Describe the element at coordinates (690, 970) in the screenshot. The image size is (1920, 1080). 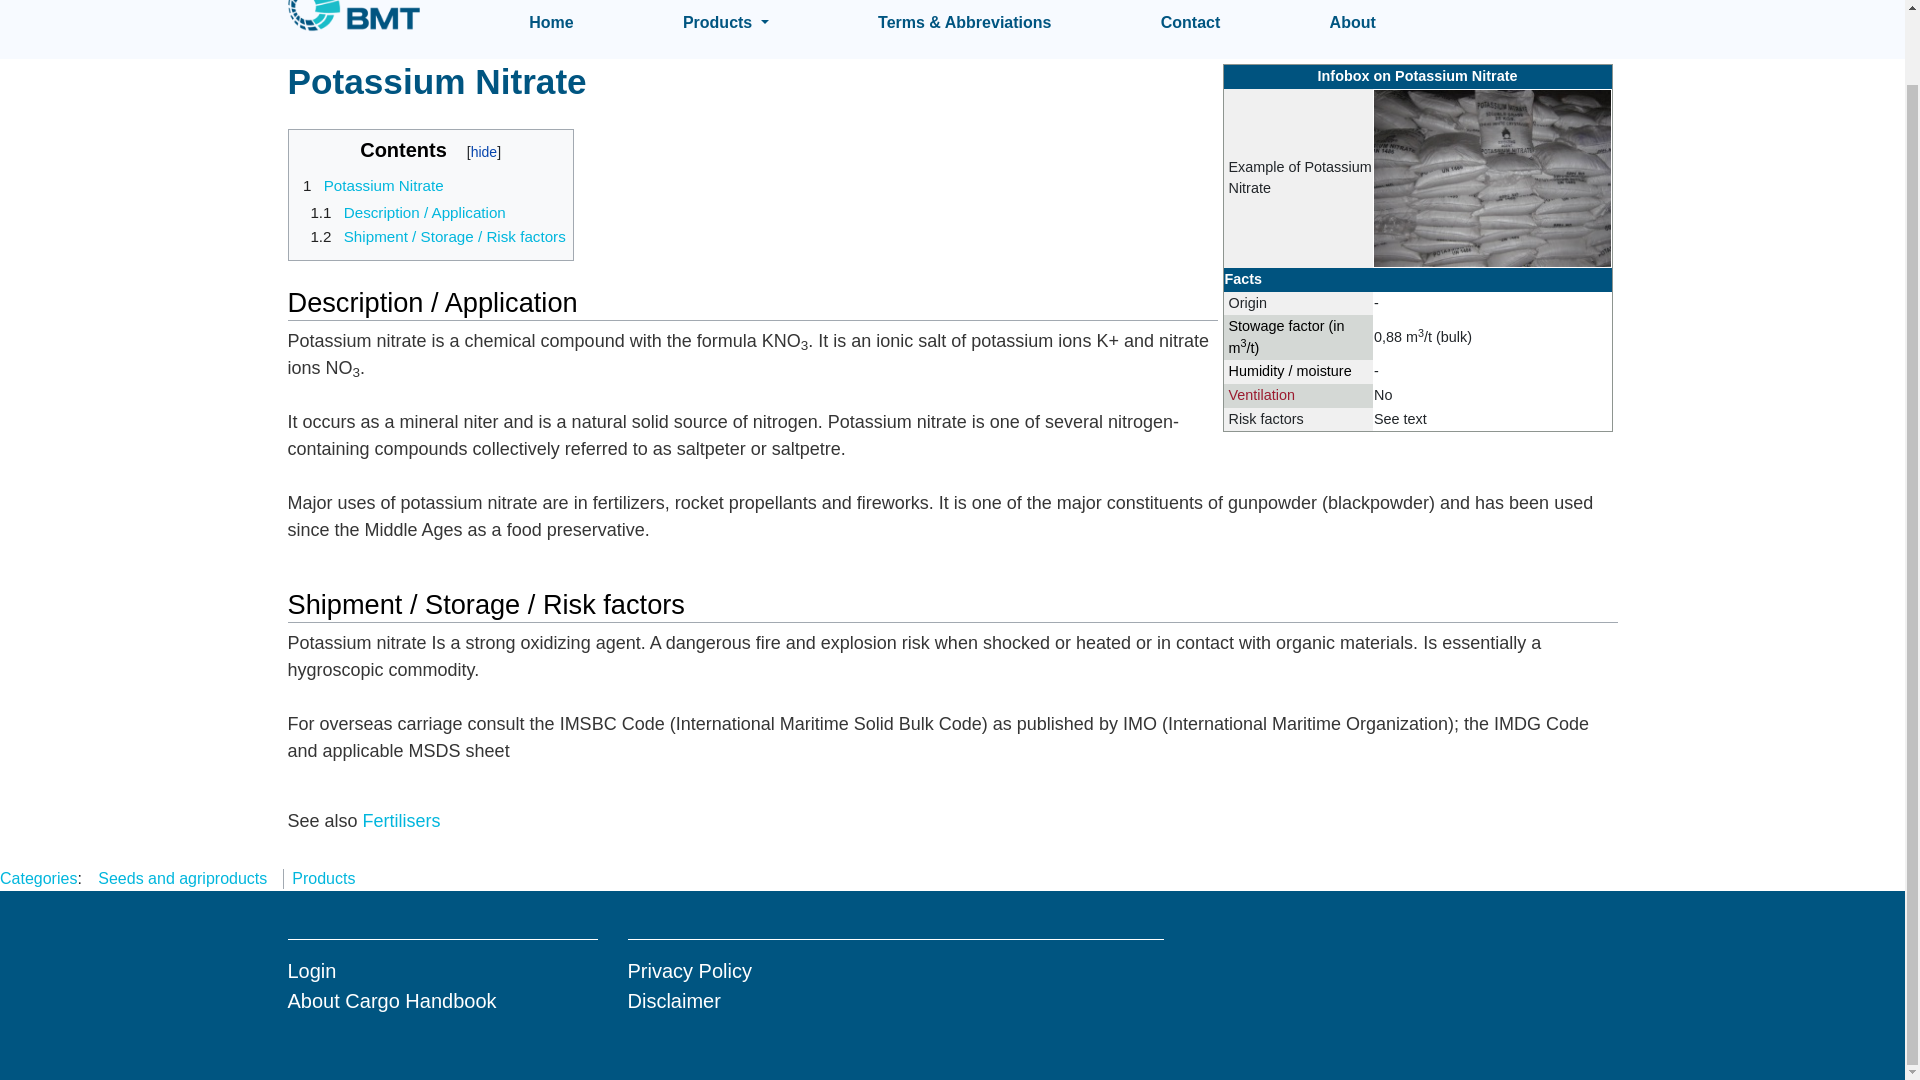
I see `Privacy policy` at that location.